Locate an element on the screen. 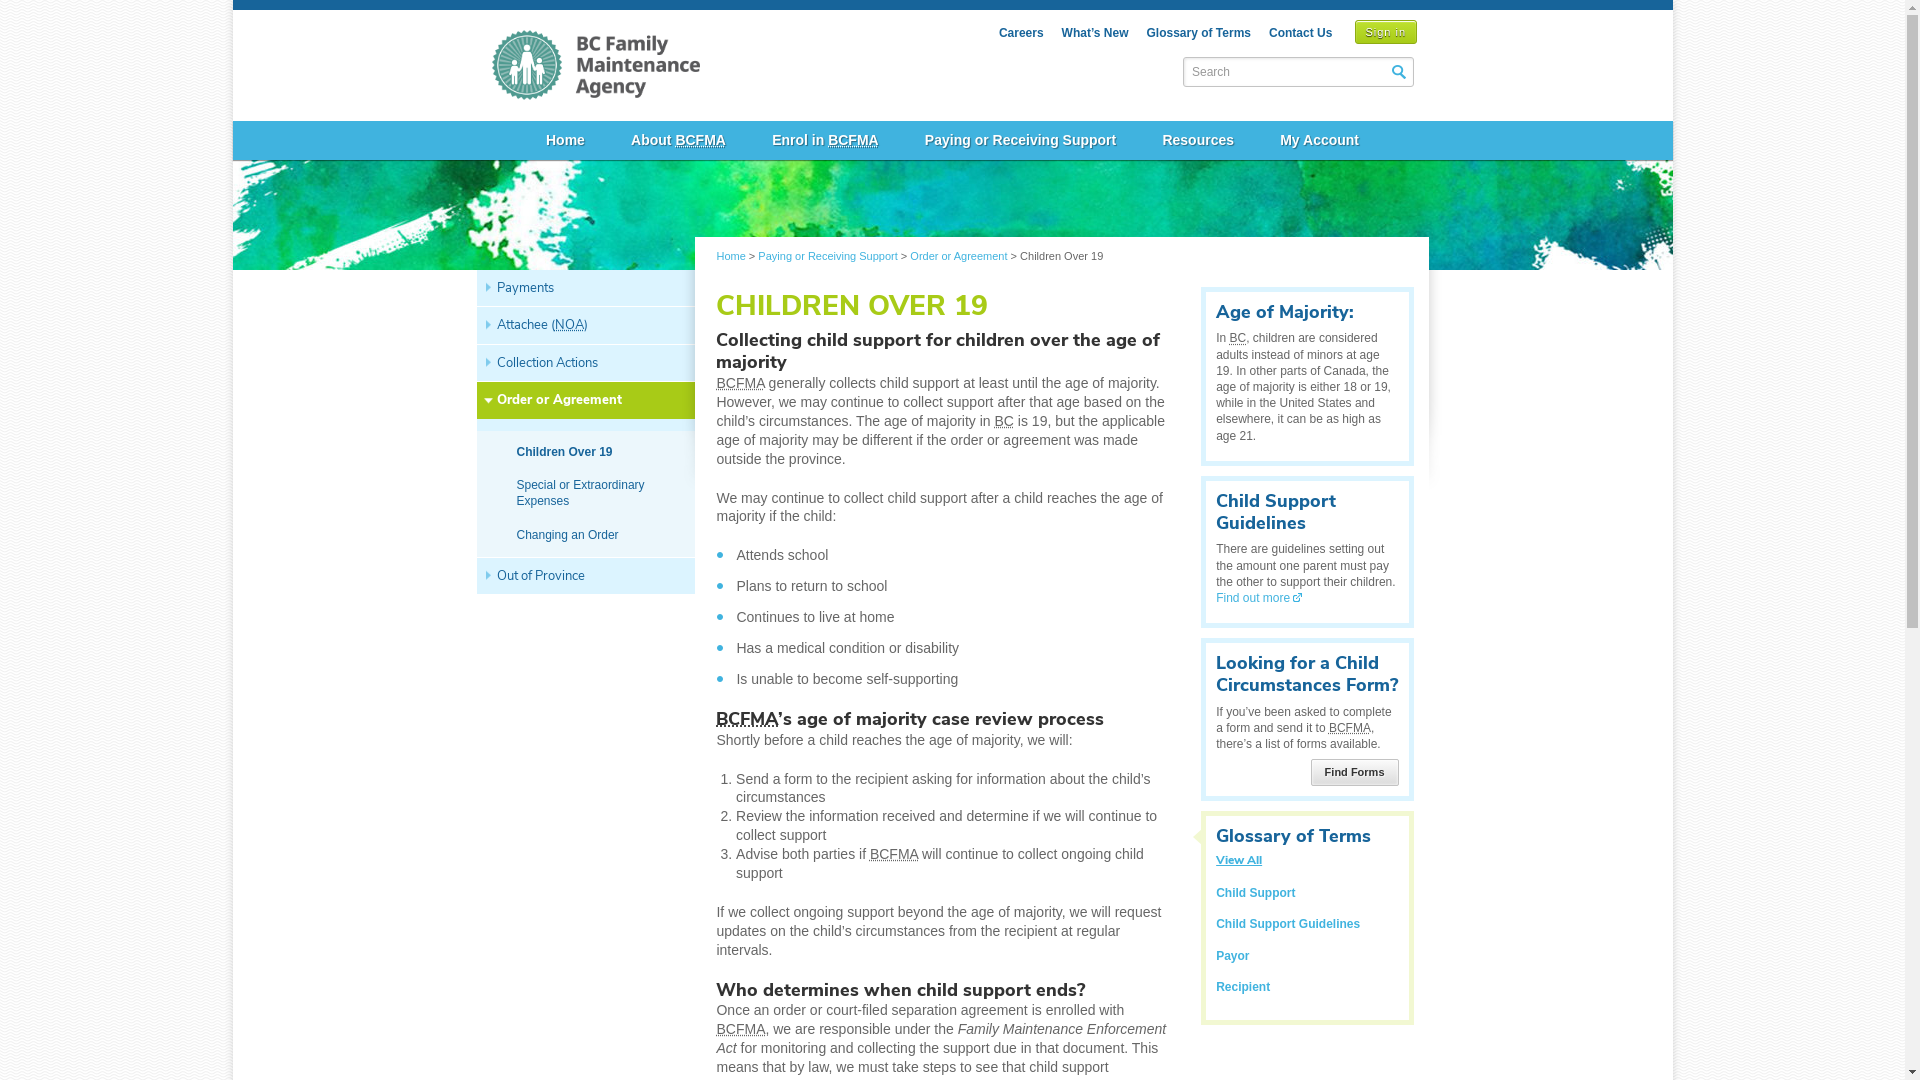 The image size is (1920, 1080). Paying or Receiving Support is located at coordinates (1021, 140).